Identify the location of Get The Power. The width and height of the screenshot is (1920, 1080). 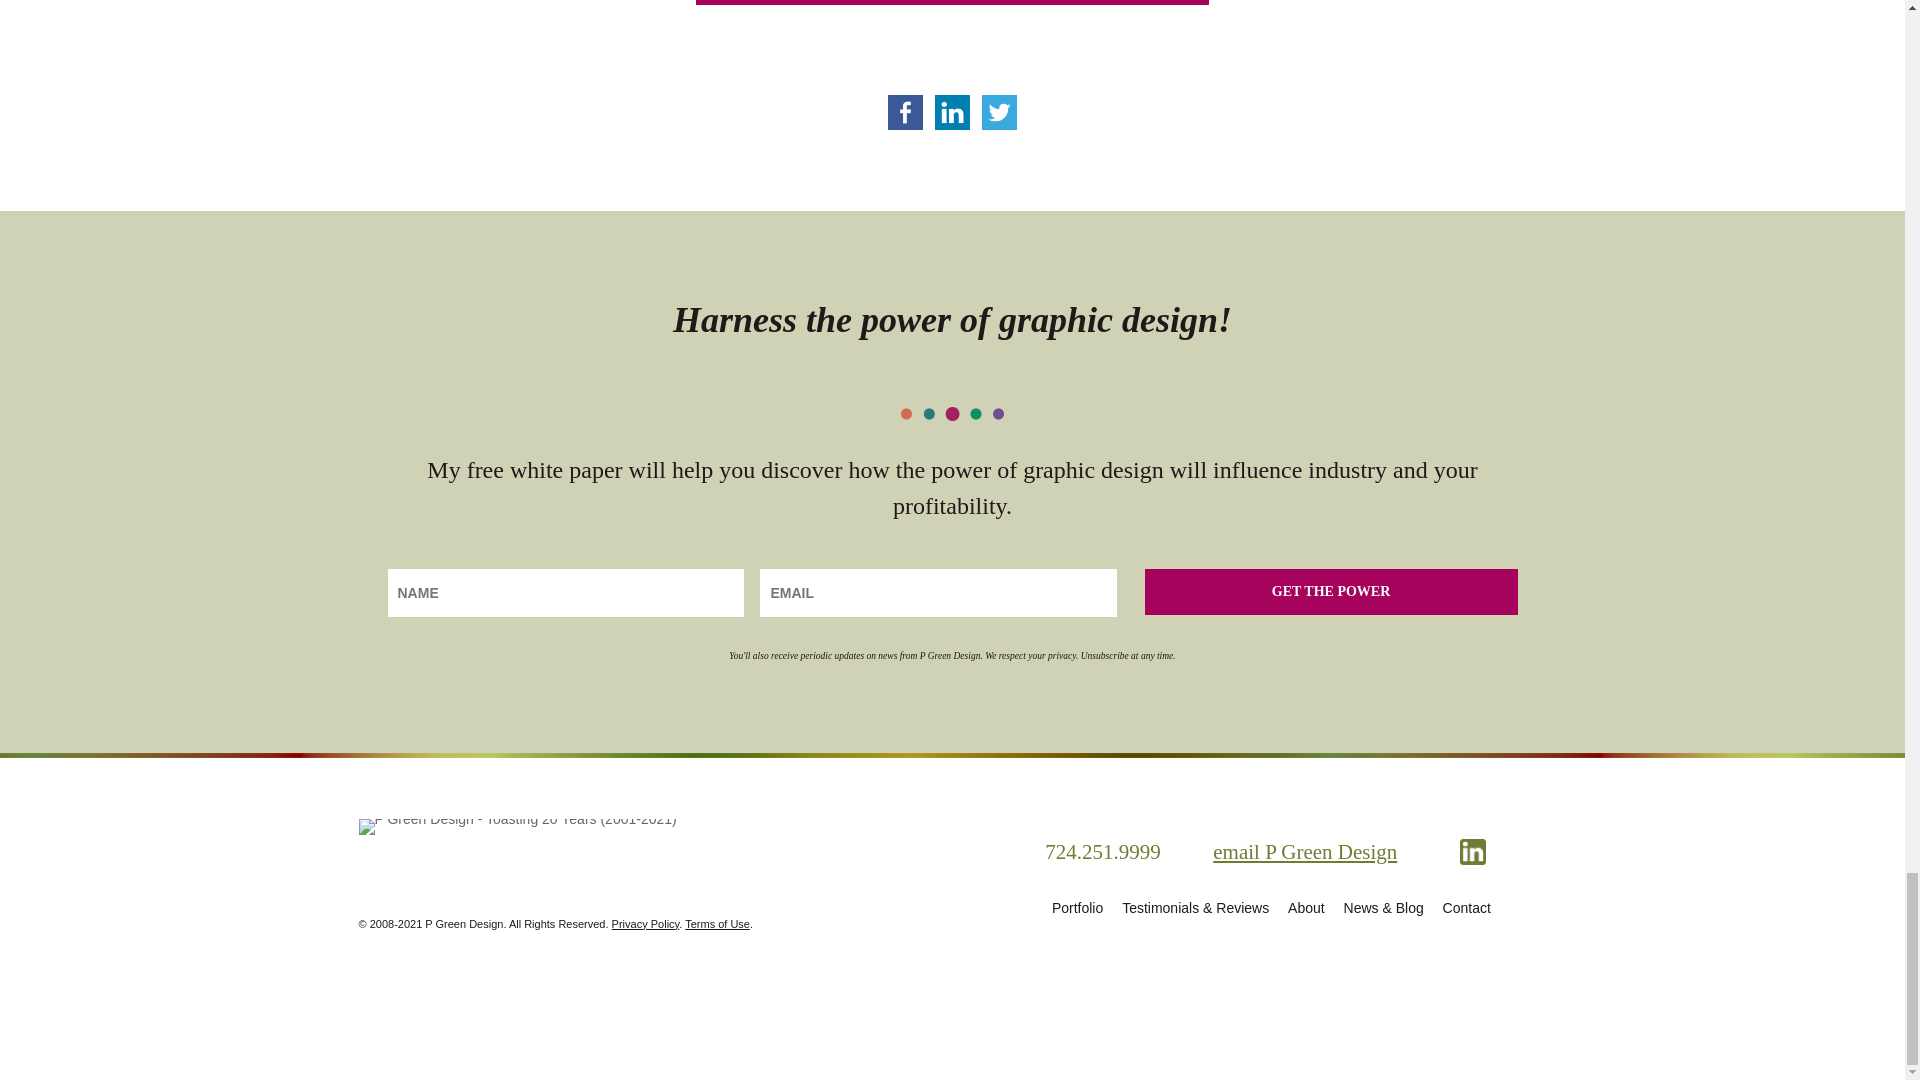
(1331, 592).